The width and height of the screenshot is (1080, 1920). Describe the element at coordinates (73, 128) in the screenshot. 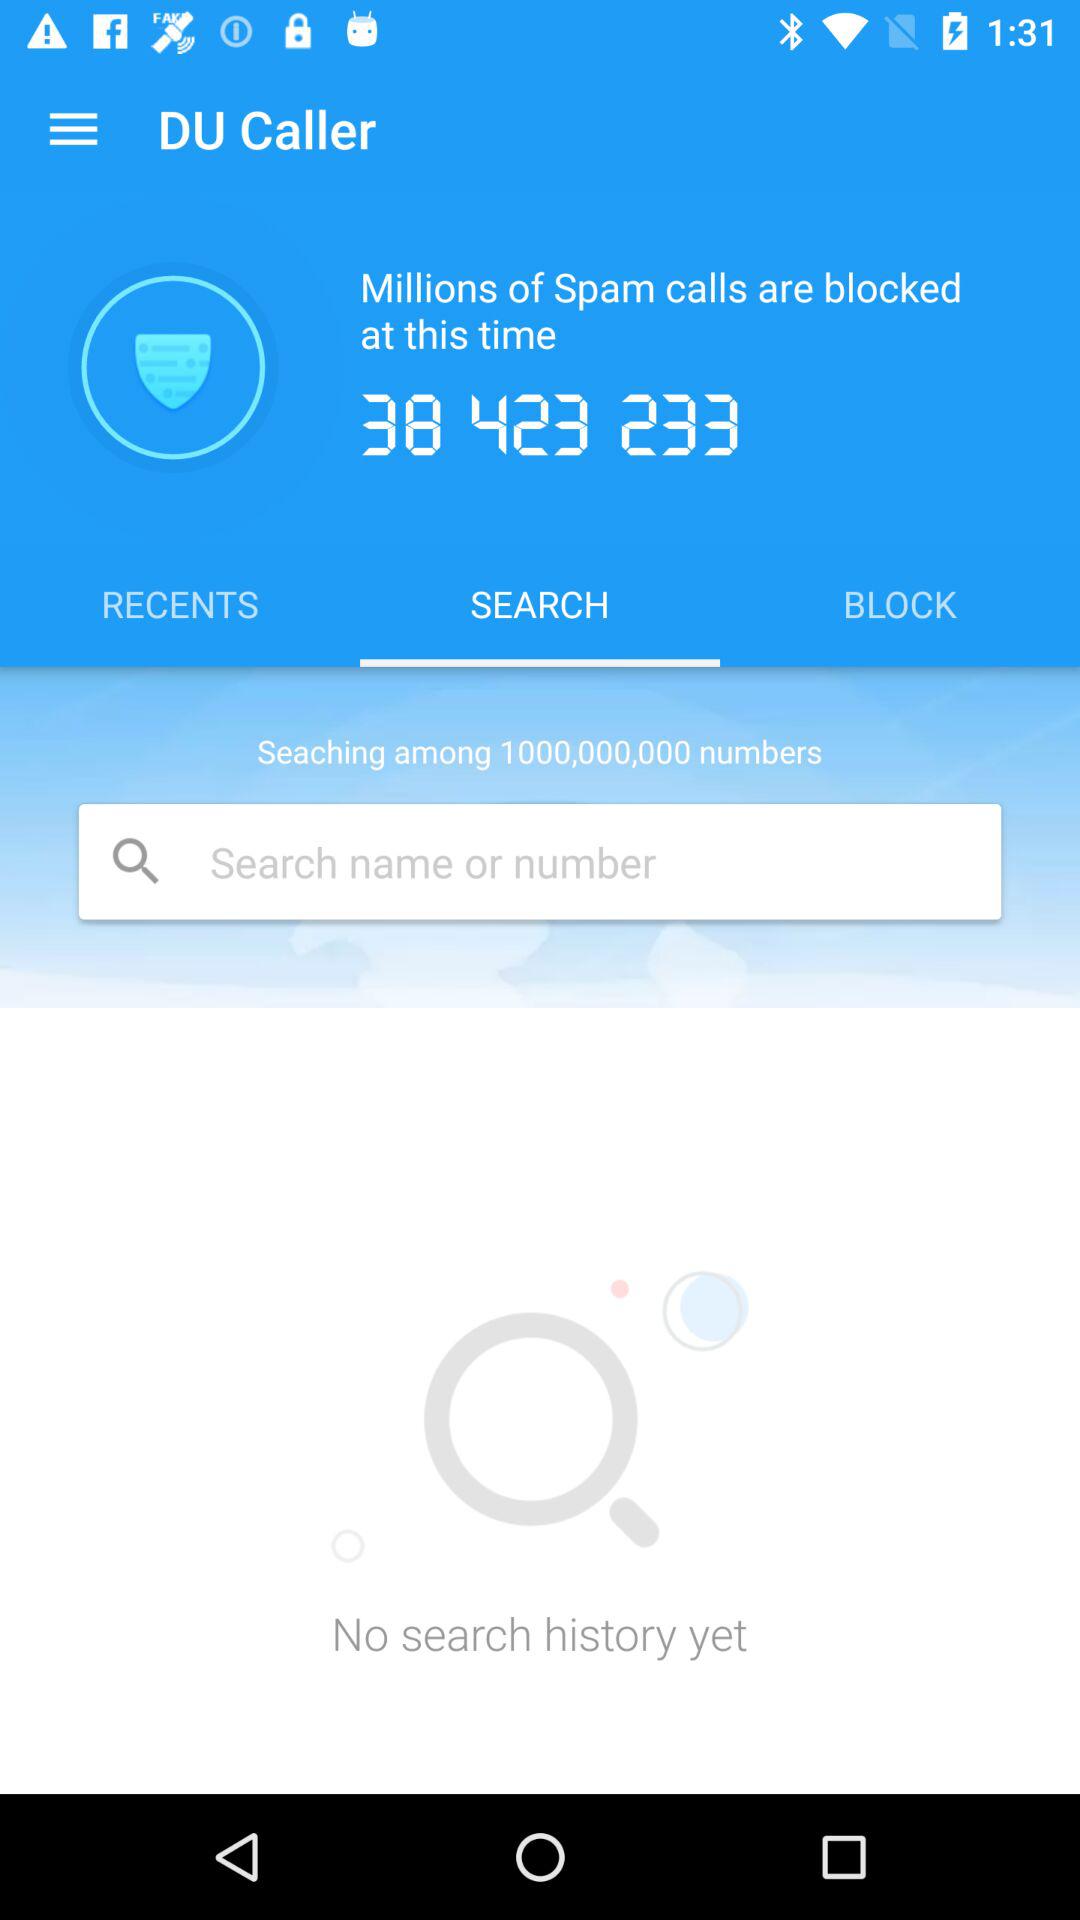

I see `press the item to the left of the du caller` at that location.